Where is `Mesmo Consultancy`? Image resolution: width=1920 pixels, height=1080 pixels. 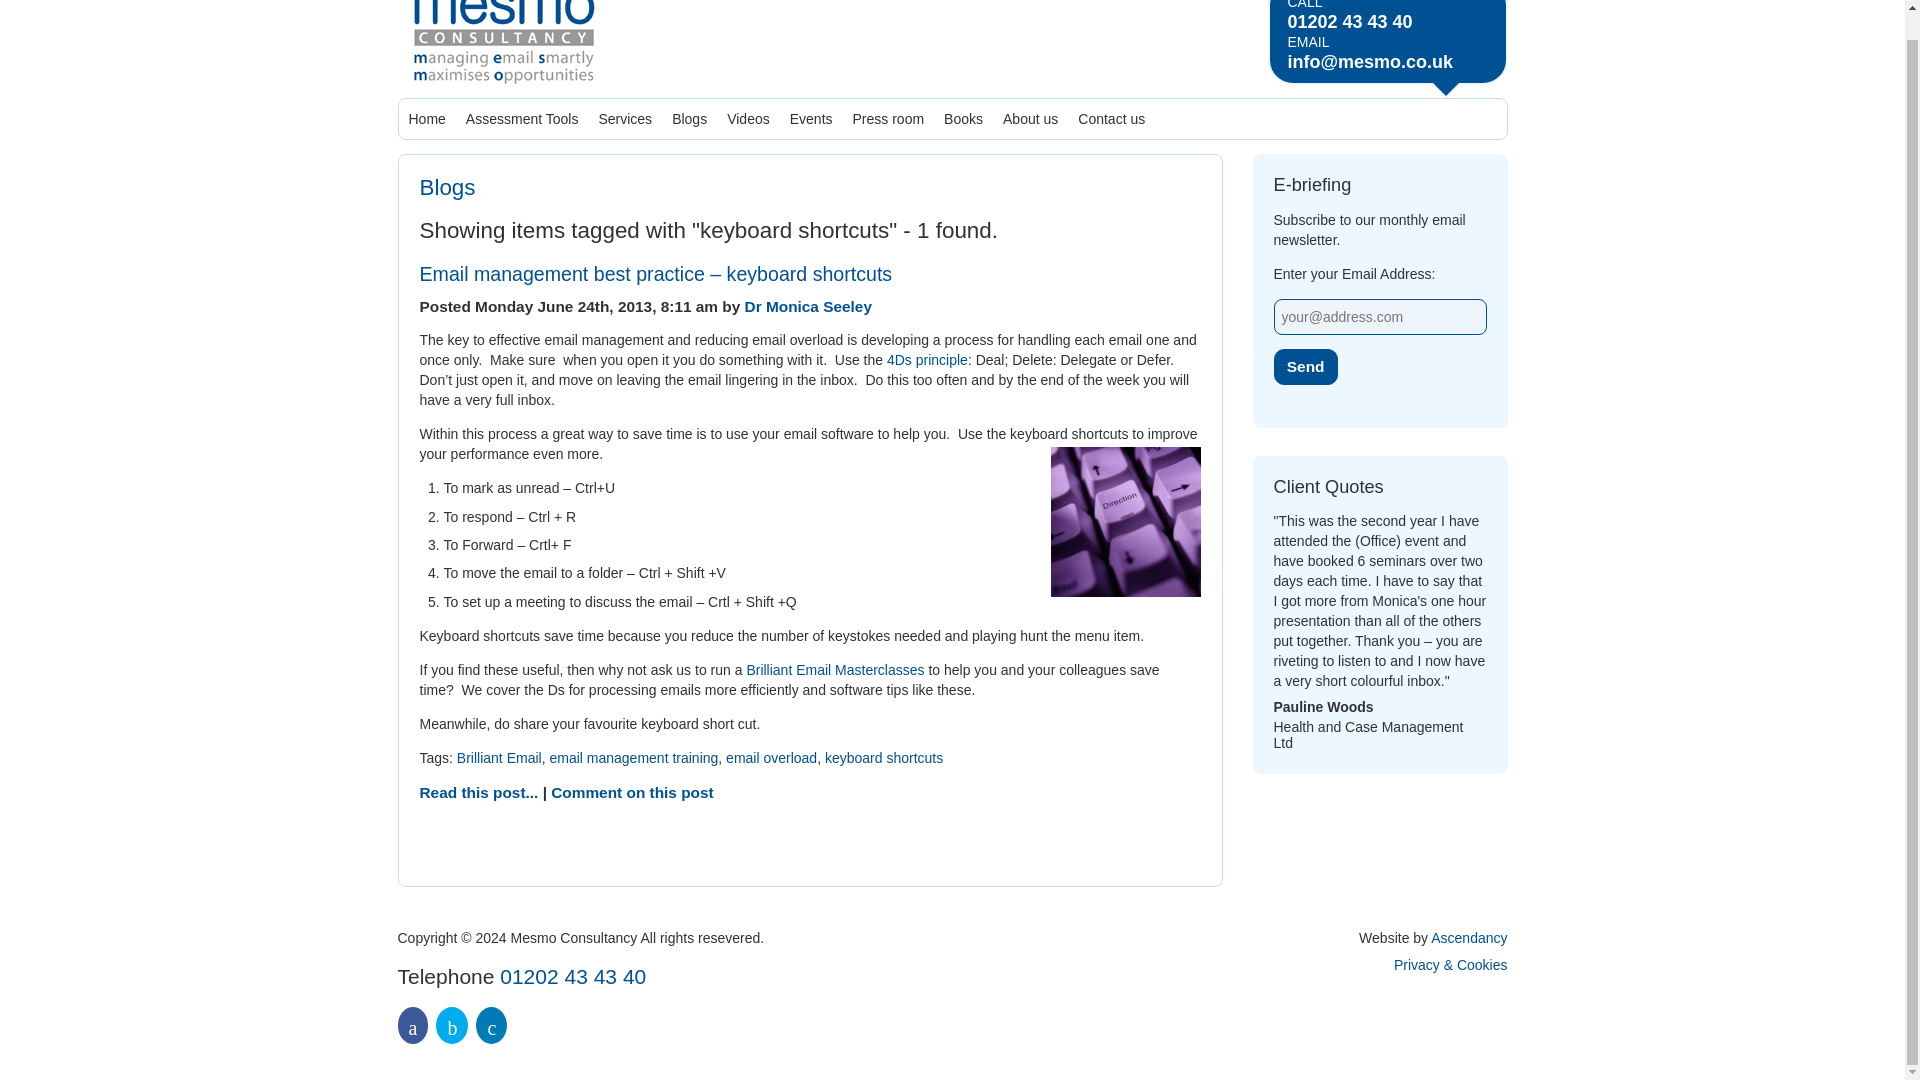 Mesmo Consultancy is located at coordinates (502, 45).